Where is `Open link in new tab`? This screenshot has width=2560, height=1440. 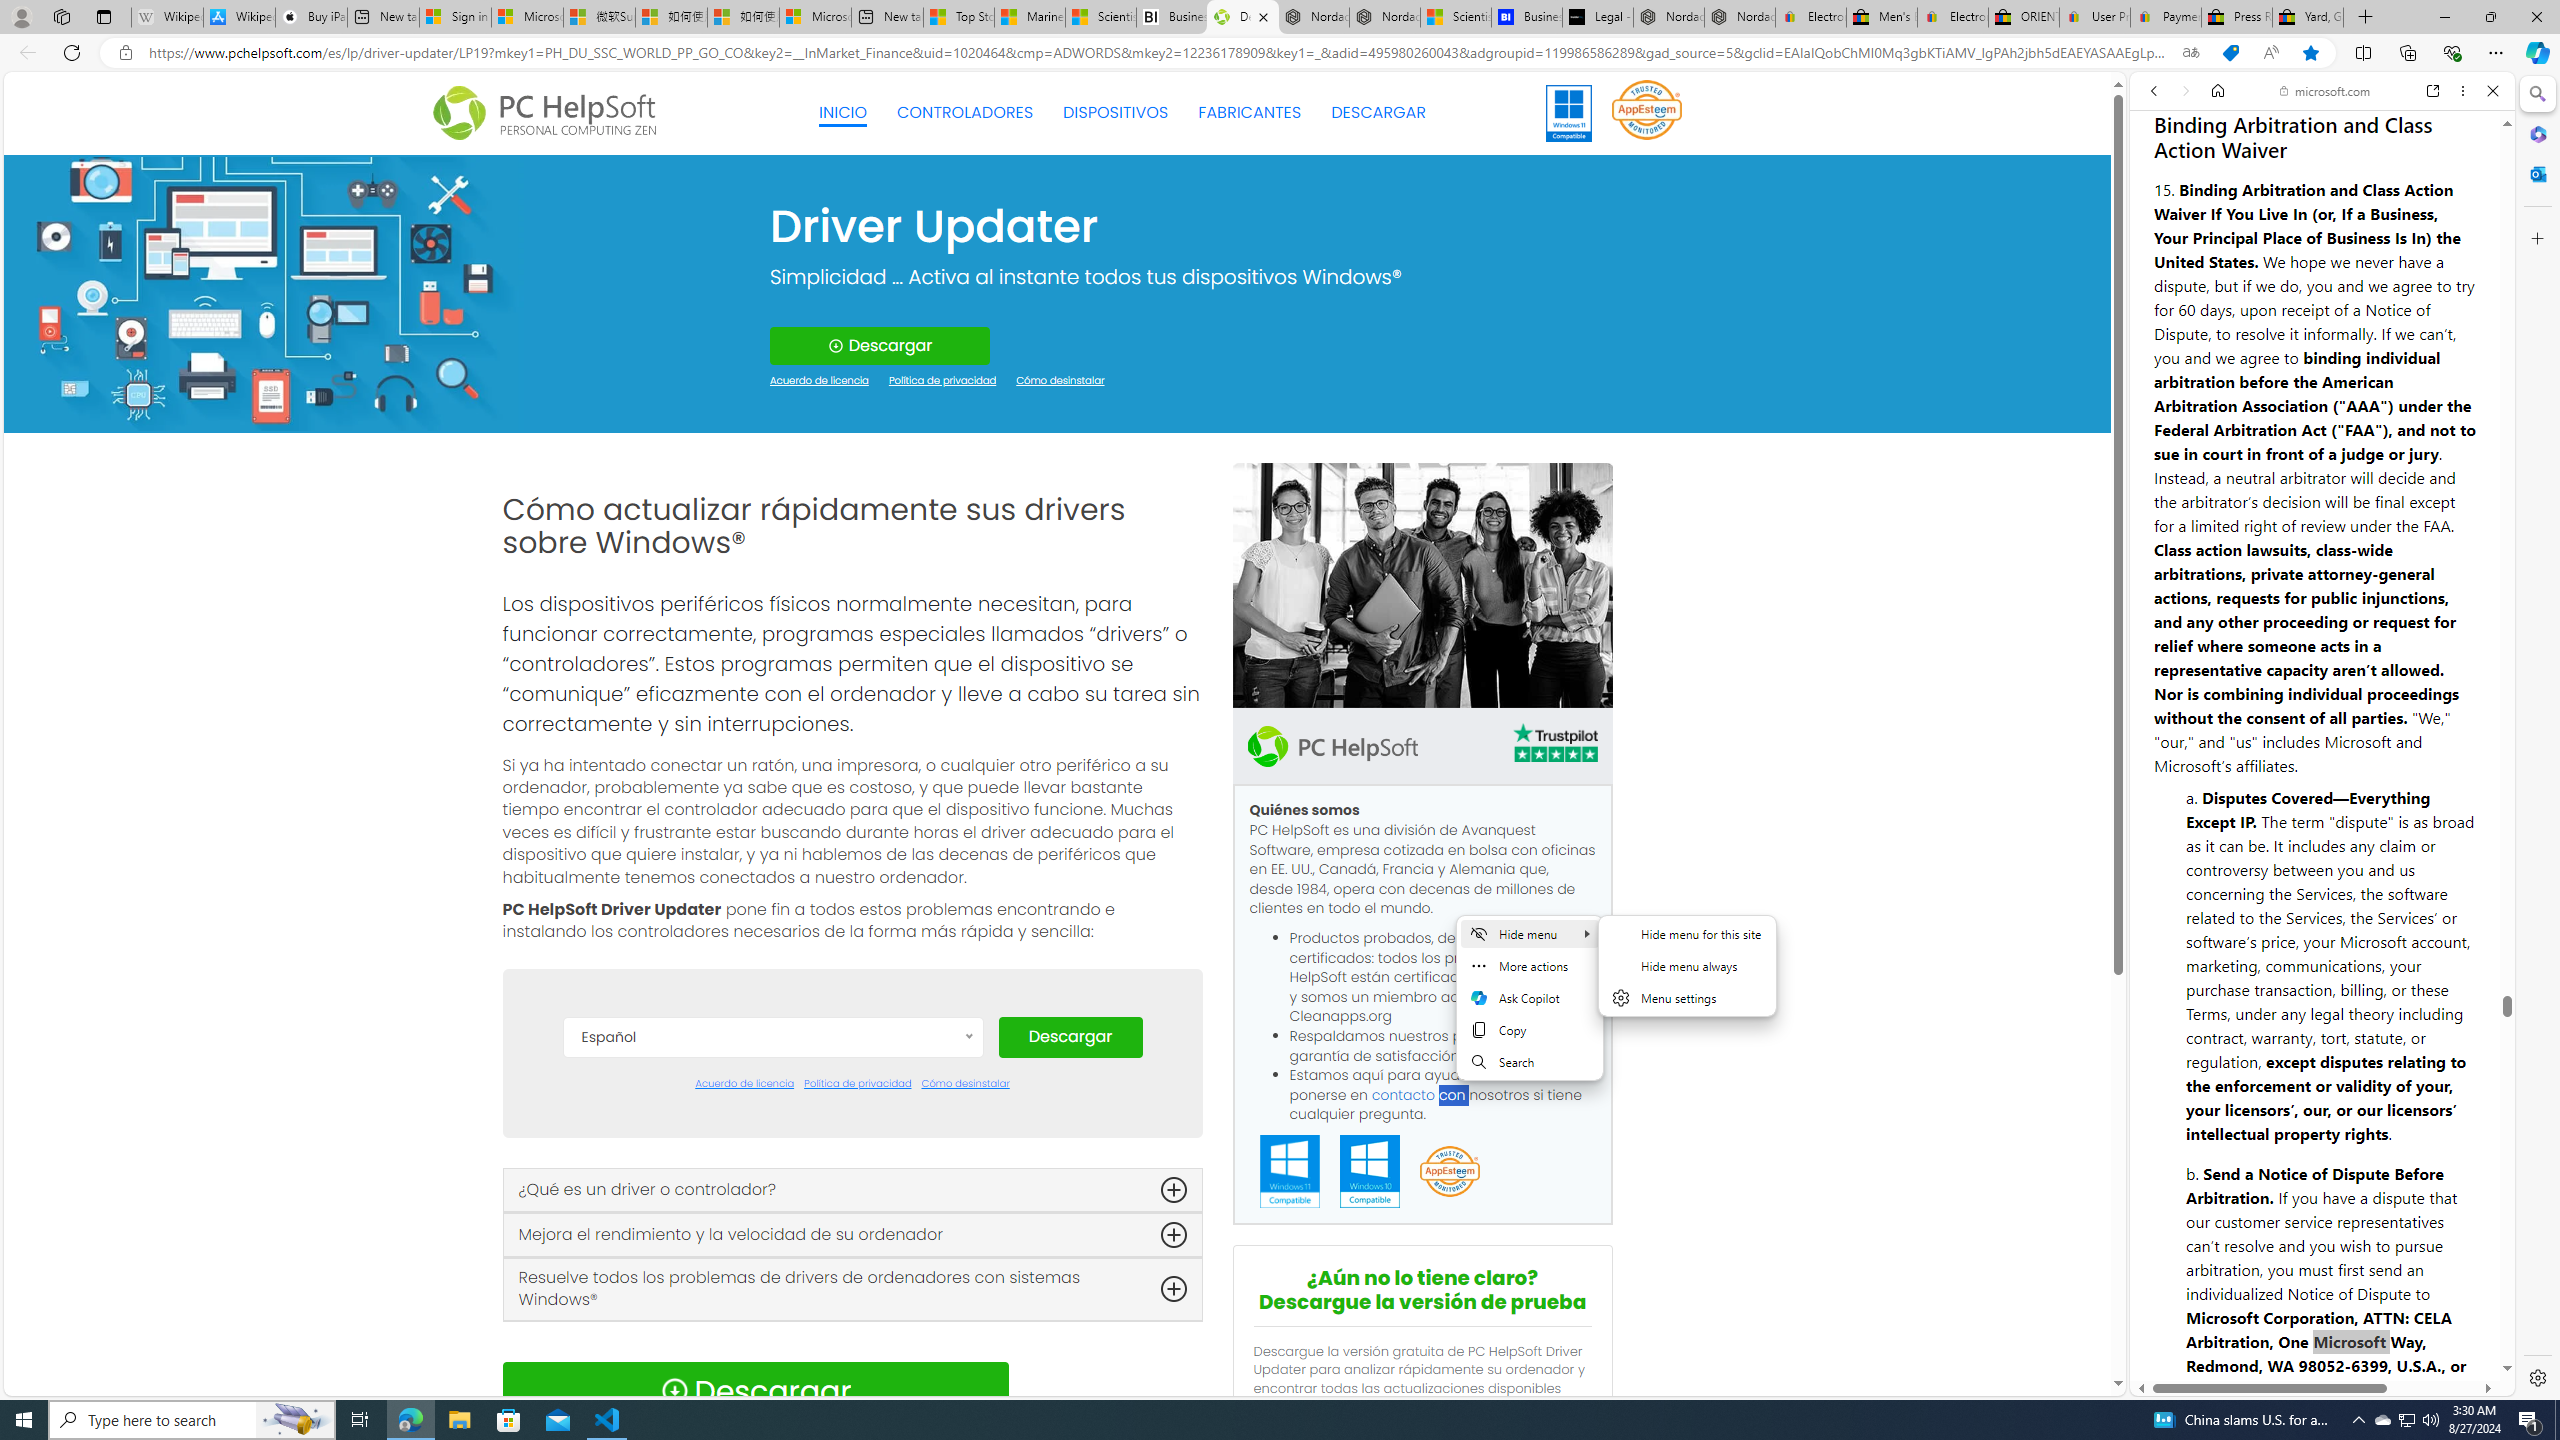
Open link in new tab is located at coordinates (2433, 90).